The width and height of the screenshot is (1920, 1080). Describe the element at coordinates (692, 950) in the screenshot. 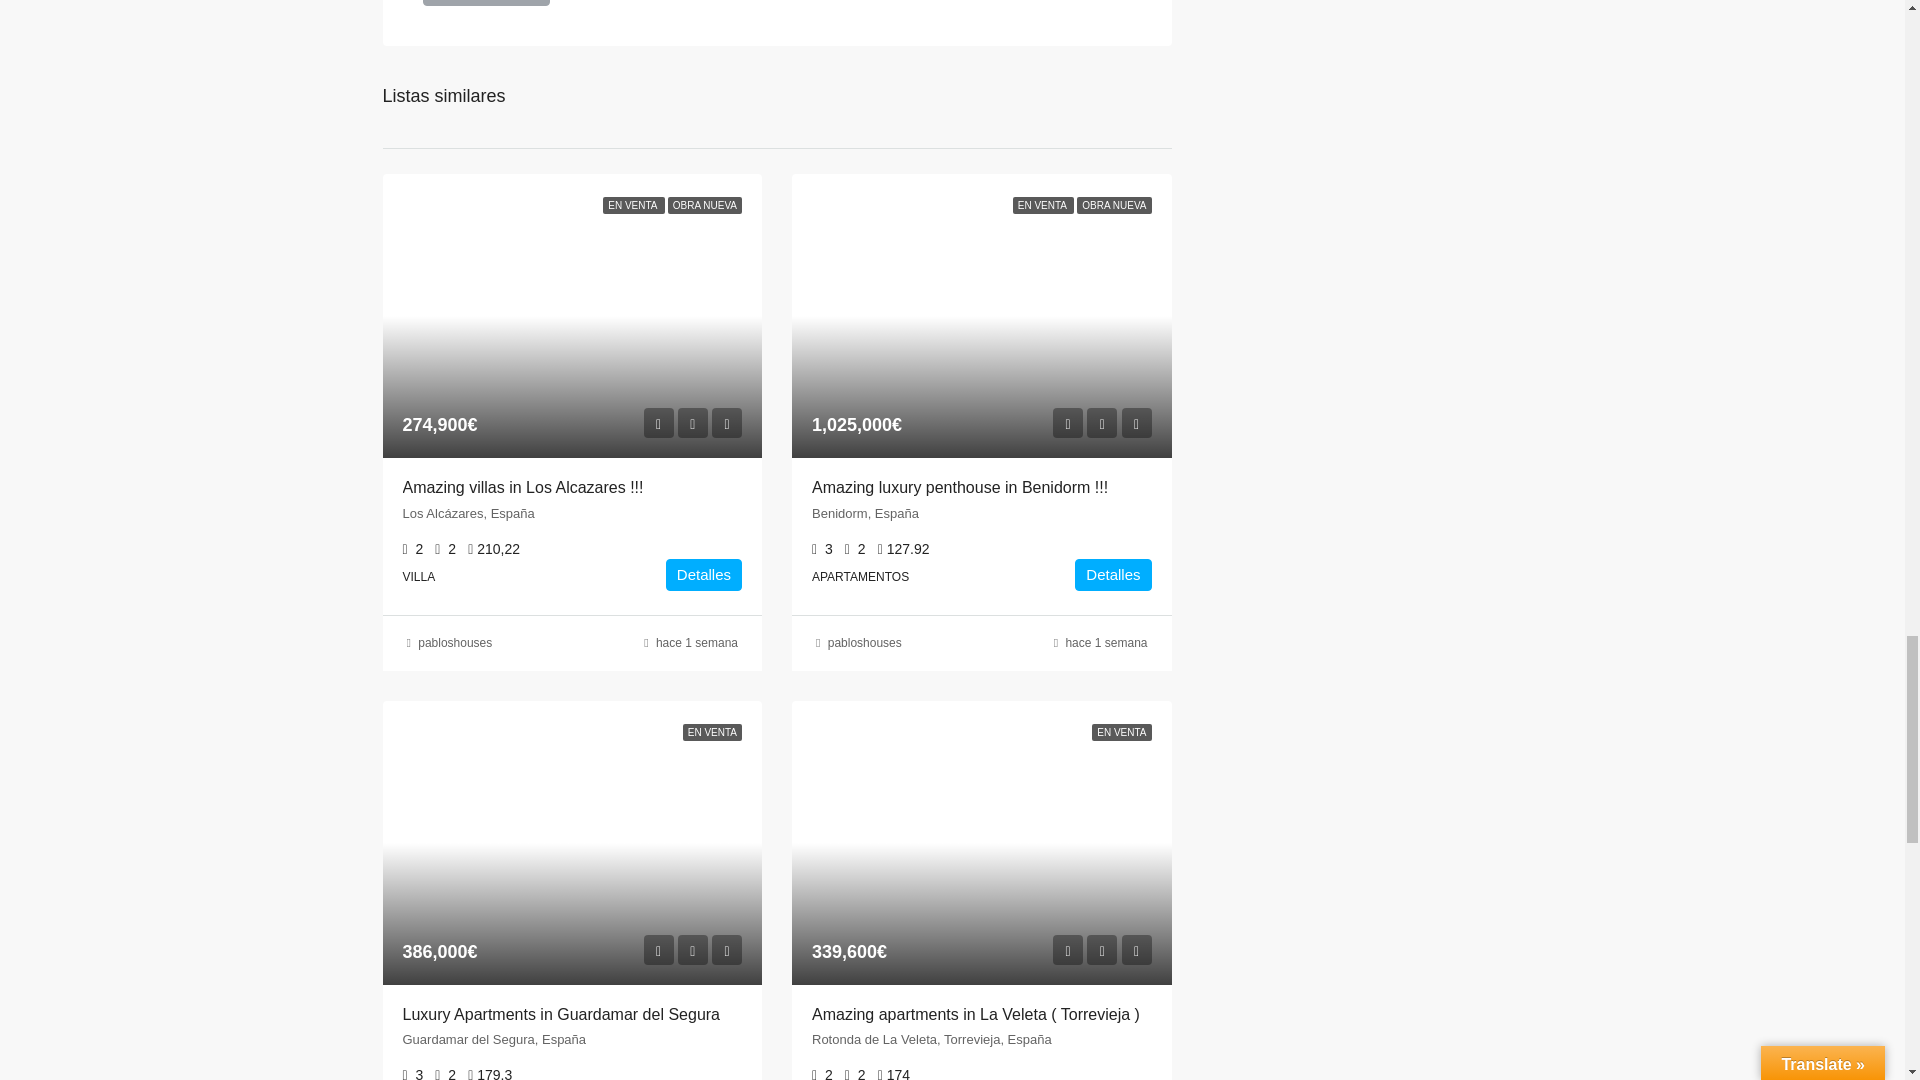

I see `Favorito` at that location.